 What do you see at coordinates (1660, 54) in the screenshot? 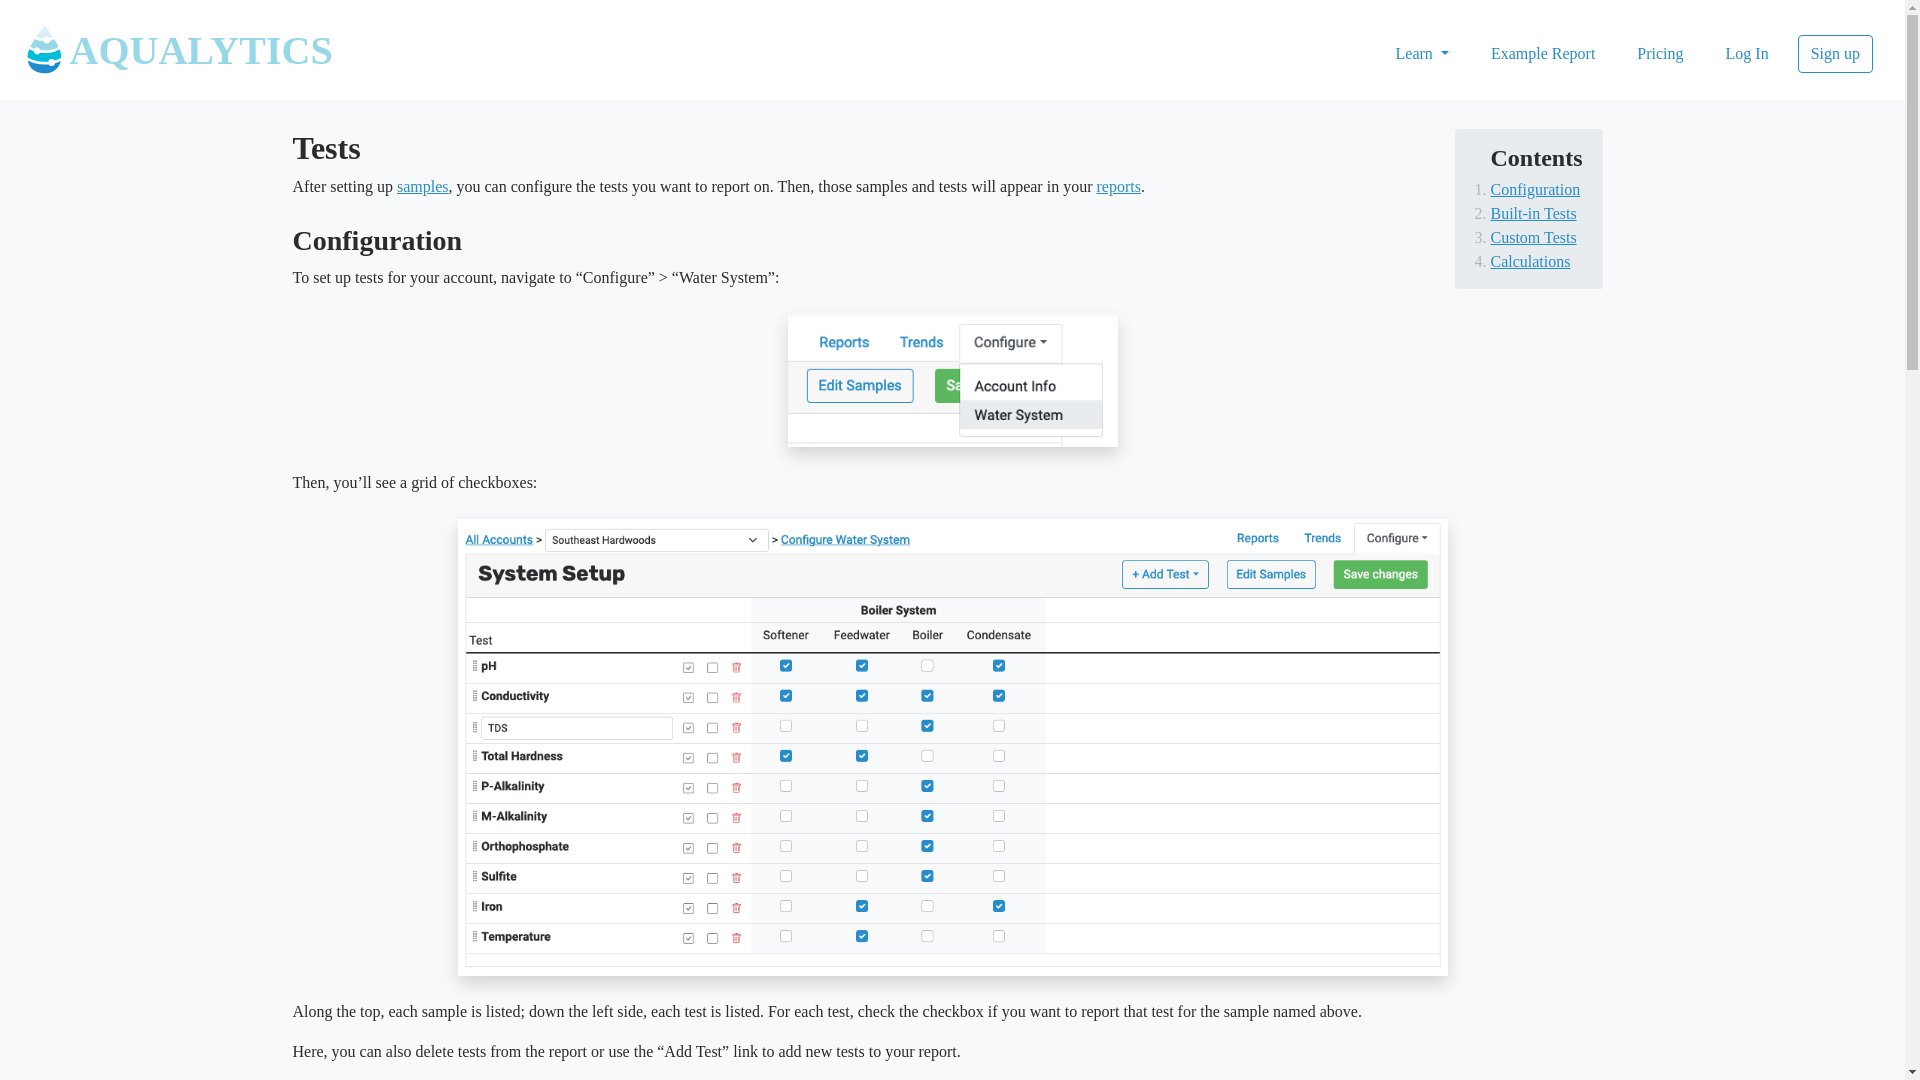
I see `Pricing` at bounding box center [1660, 54].